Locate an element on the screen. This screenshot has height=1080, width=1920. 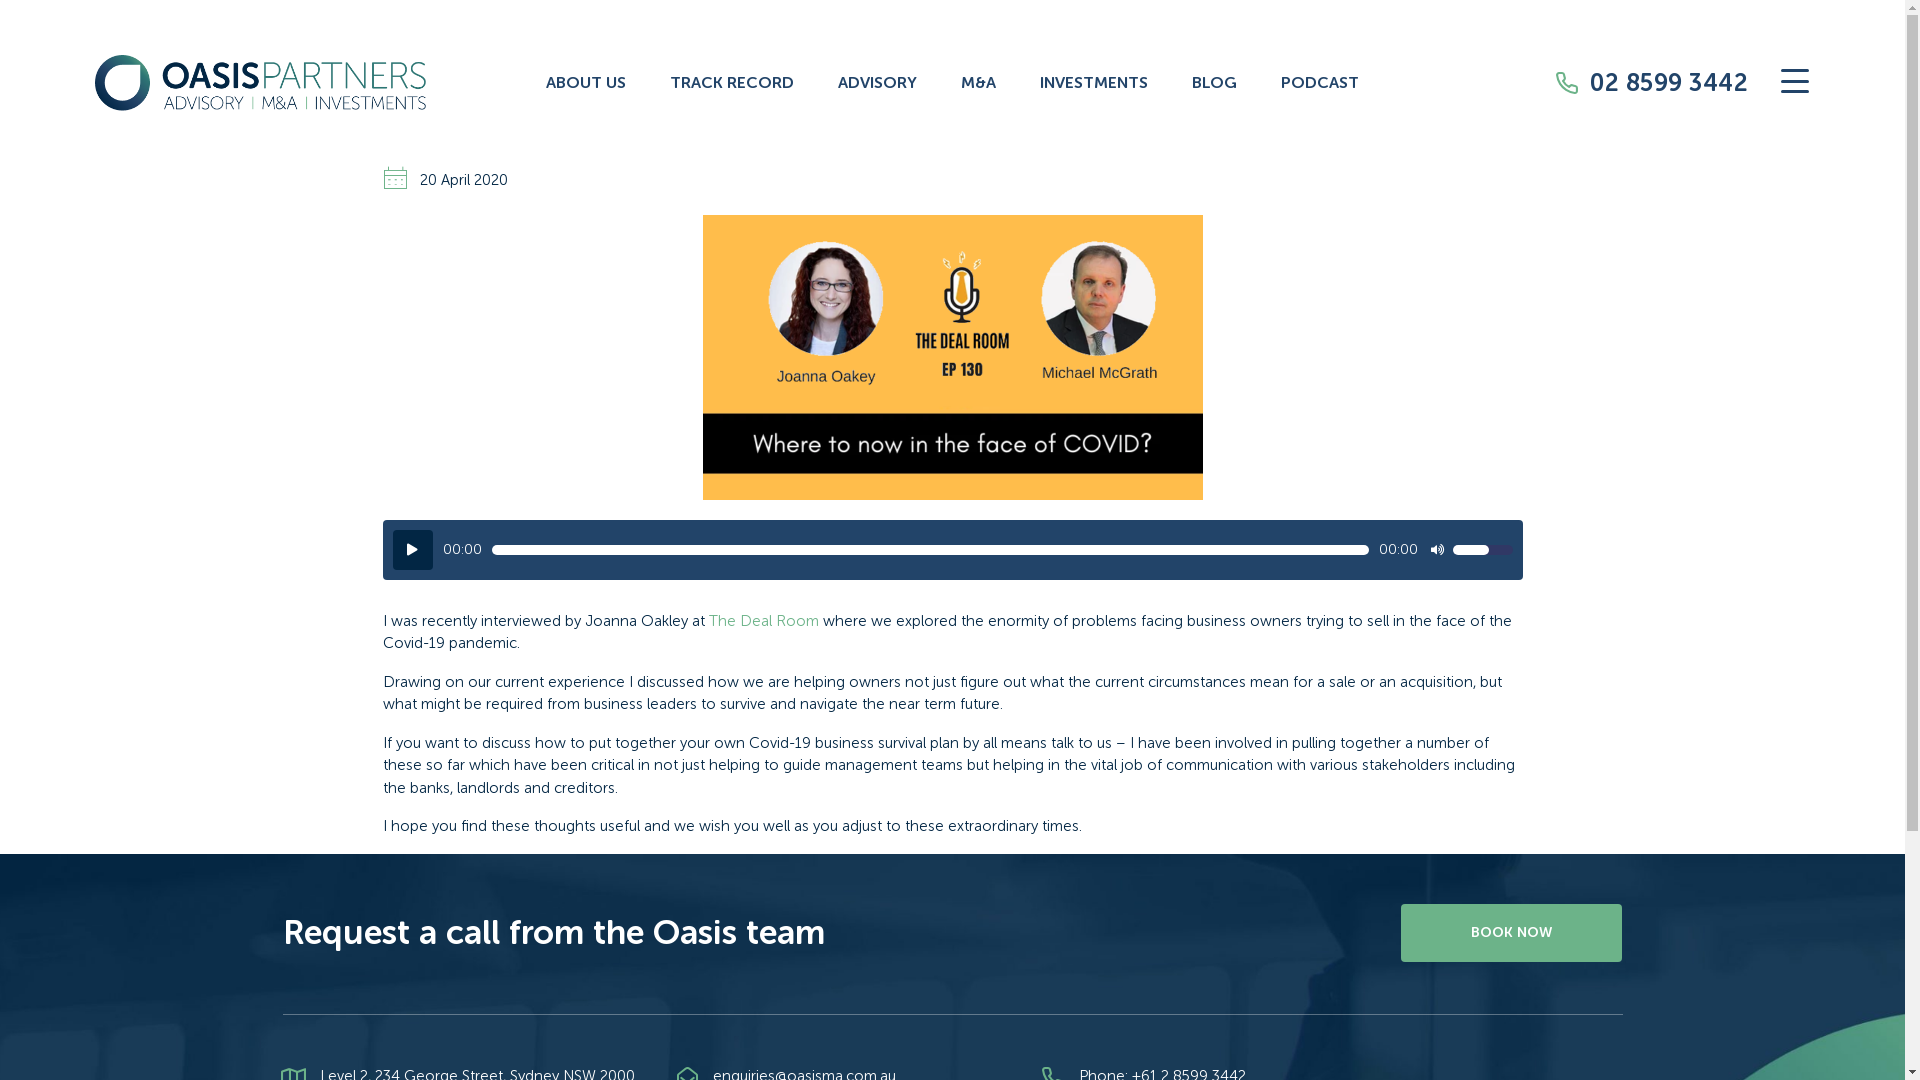
ABOUT US is located at coordinates (586, 84).